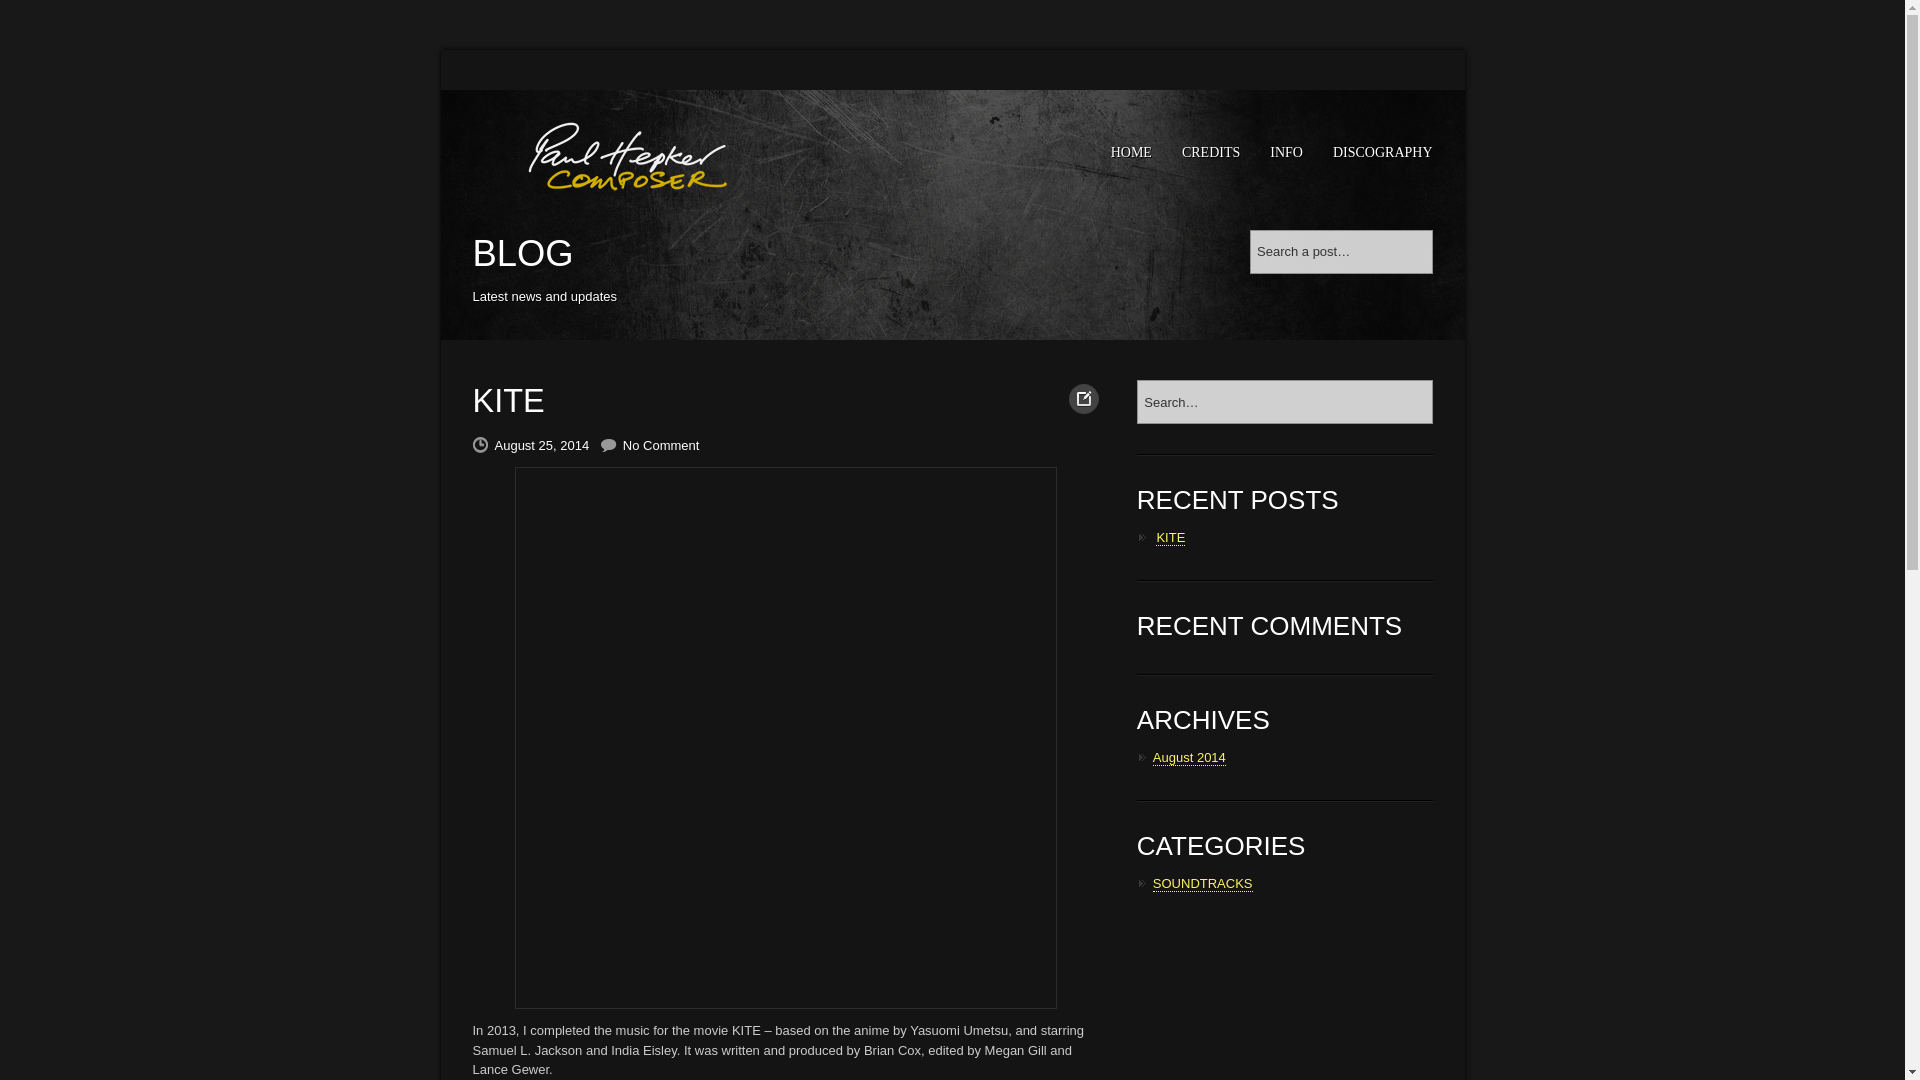 The width and height of the screenshot is (1920, 1080). Describe the element at coordinates (1286, 152) in the screenshot. I see `INFO` at that location.